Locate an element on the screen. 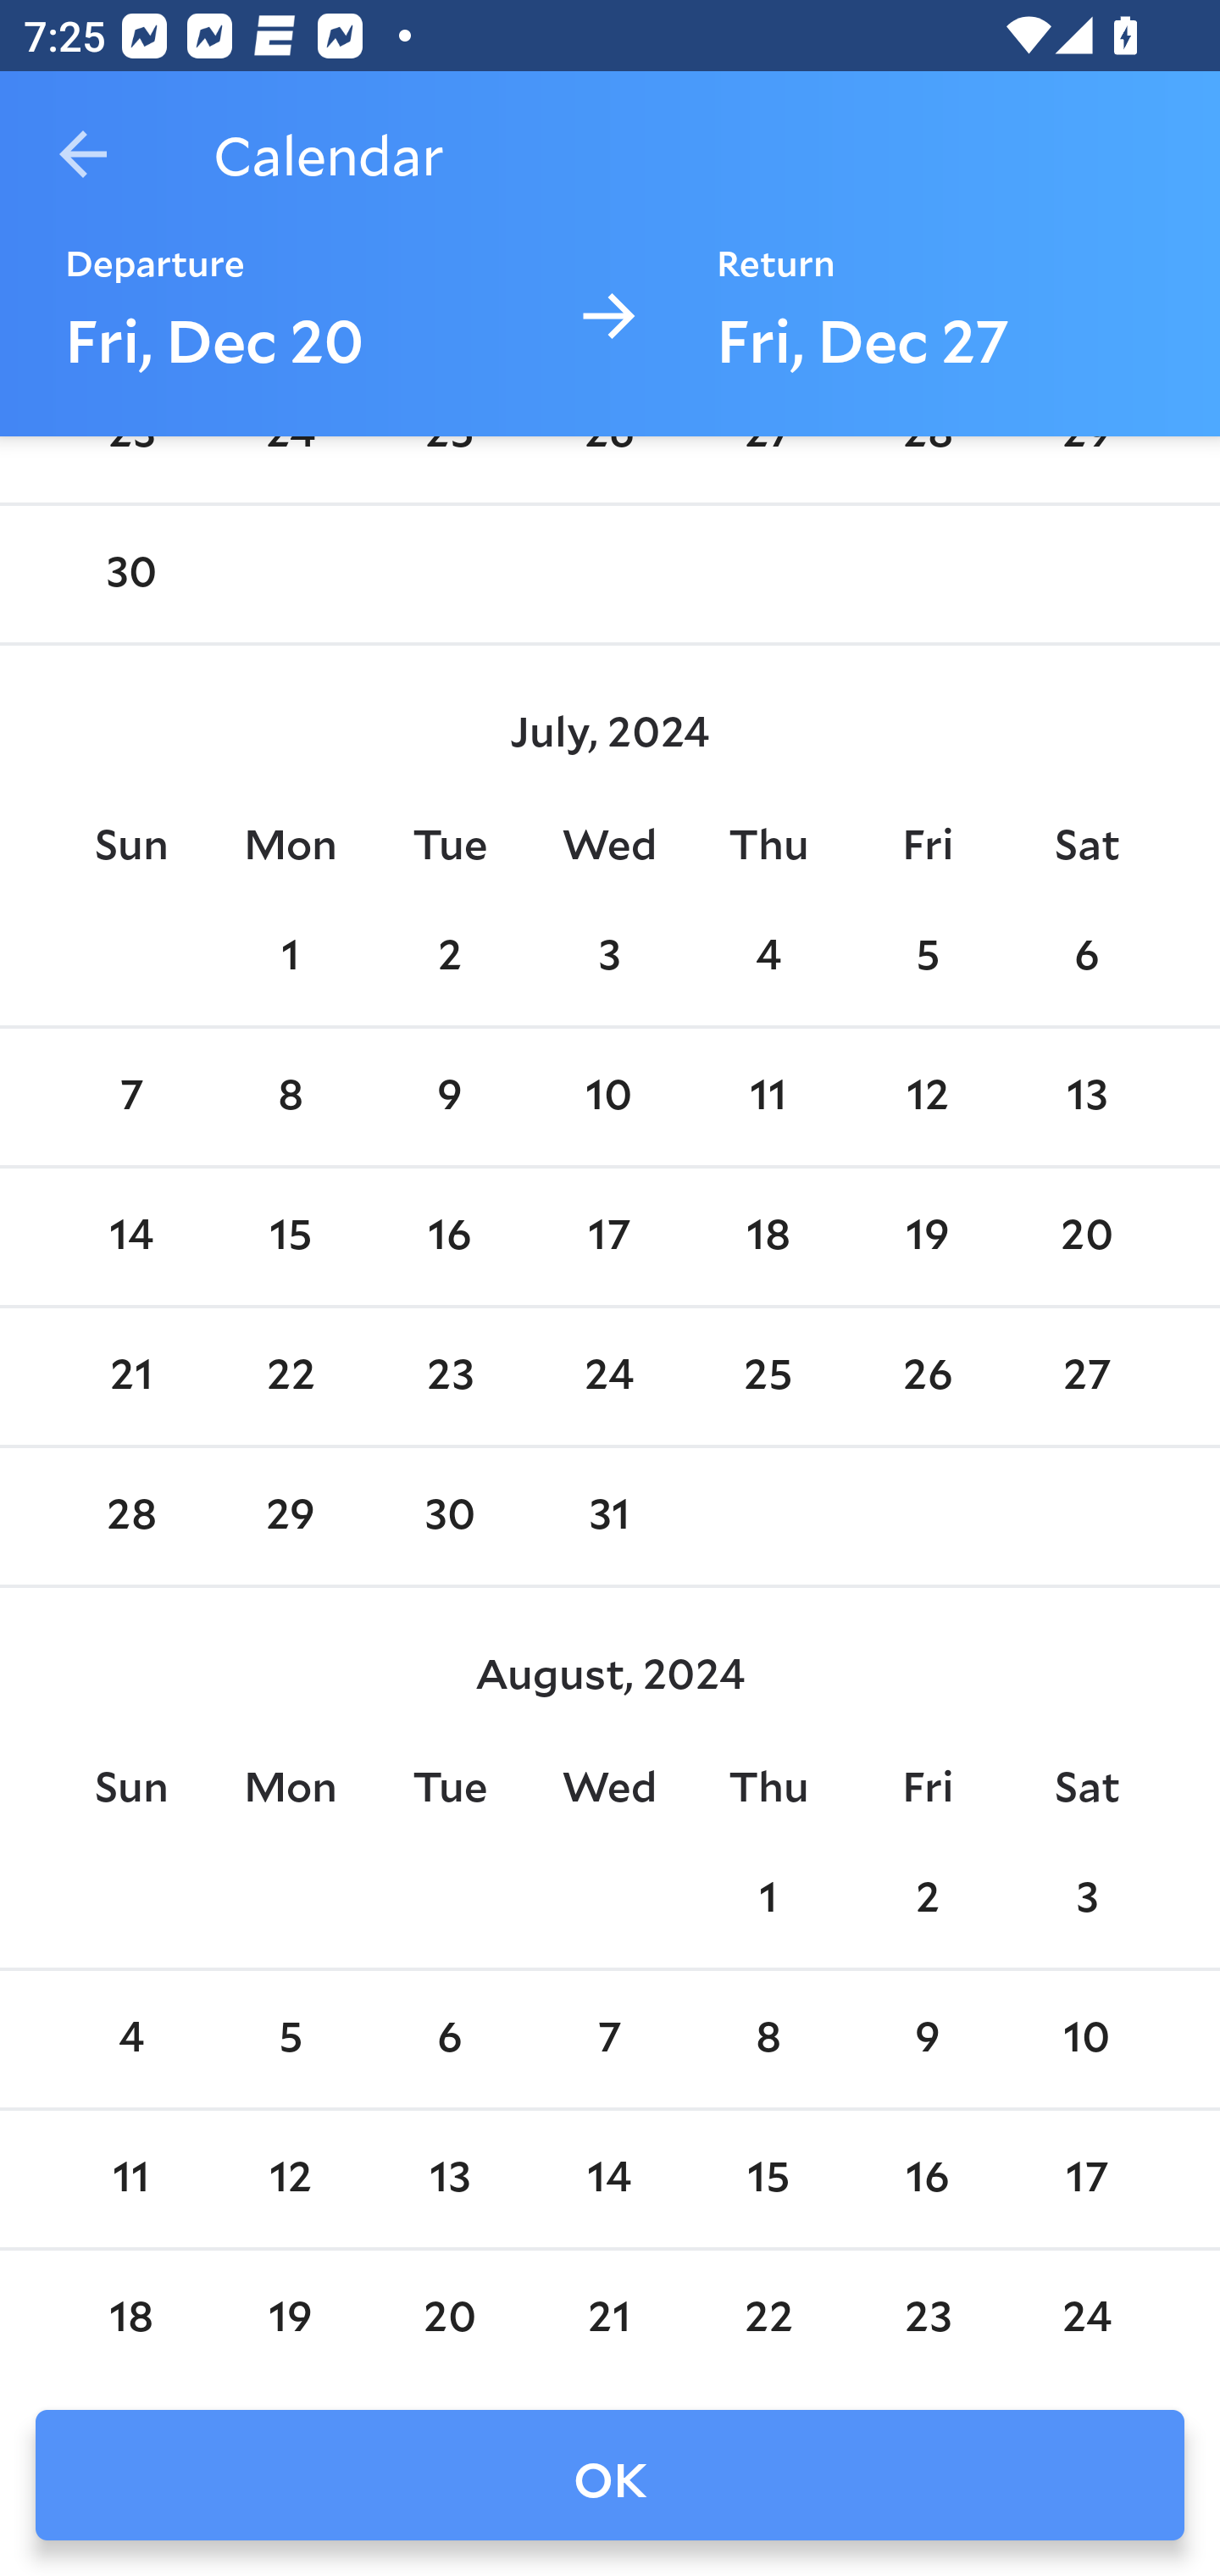 Image resolution: width=1220 pixels, height=2576 pixels. 4 is located at coordinates (768, 958).